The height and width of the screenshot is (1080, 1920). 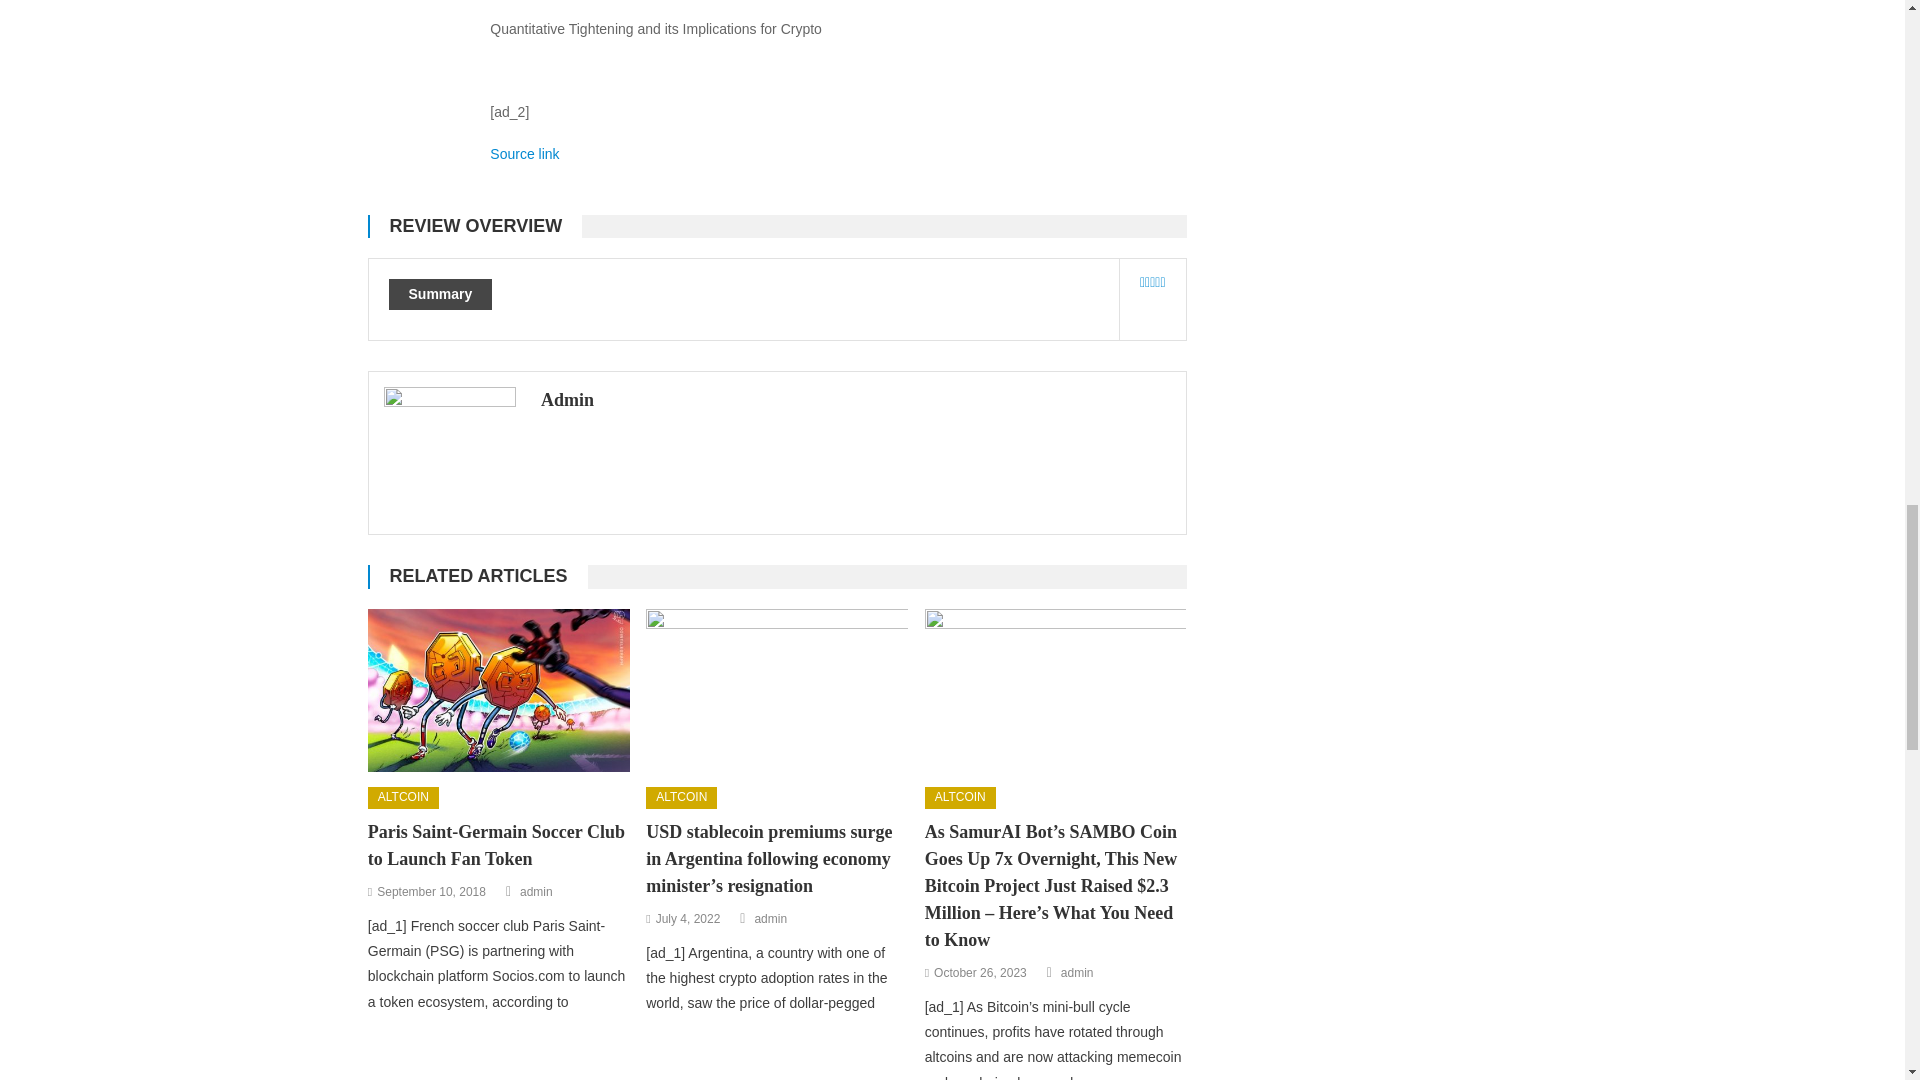 What do you see at coordinates (404, 798) in the screenshot?
I see `Paris Saint-Germain Soccer Club to Launch Fan Token` at bounding box center [404, 798].